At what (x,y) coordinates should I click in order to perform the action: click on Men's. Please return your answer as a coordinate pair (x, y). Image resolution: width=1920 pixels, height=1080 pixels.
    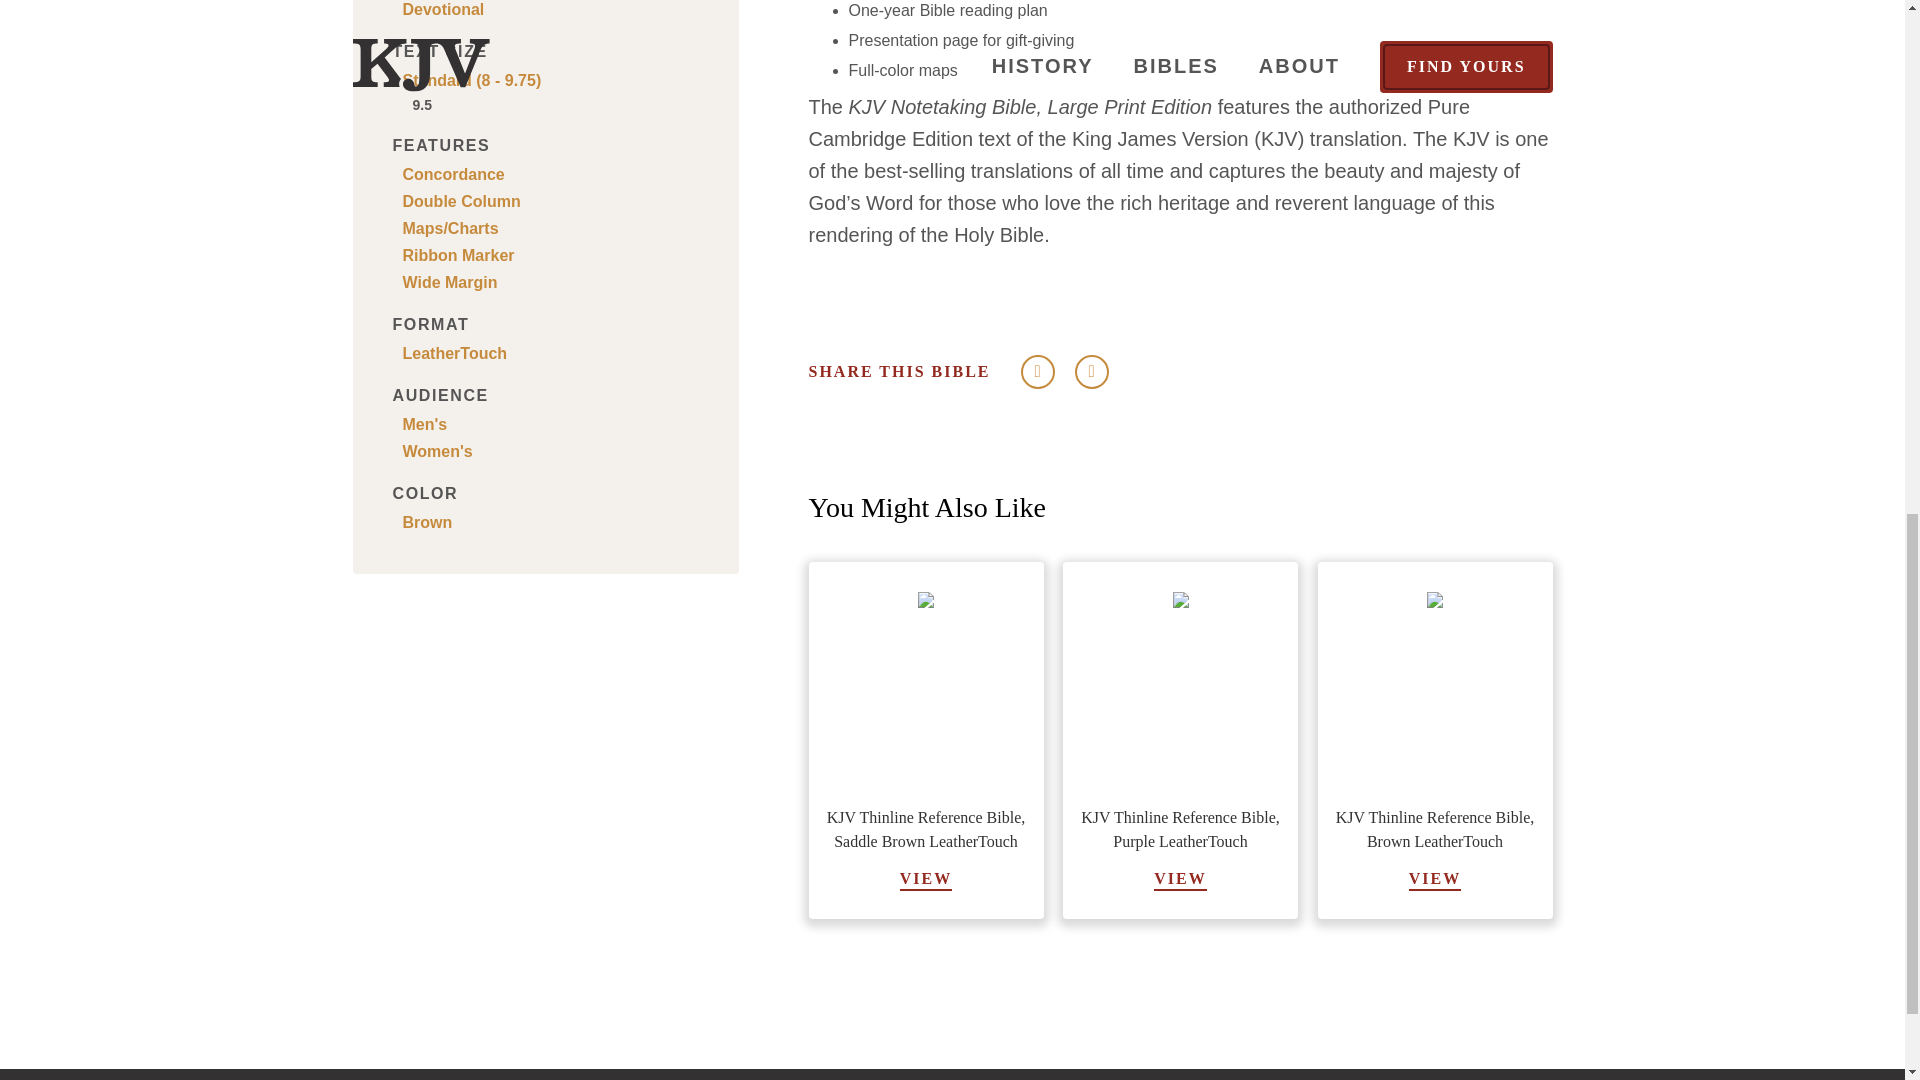
    Looking at the image, I should click on (550, 424).